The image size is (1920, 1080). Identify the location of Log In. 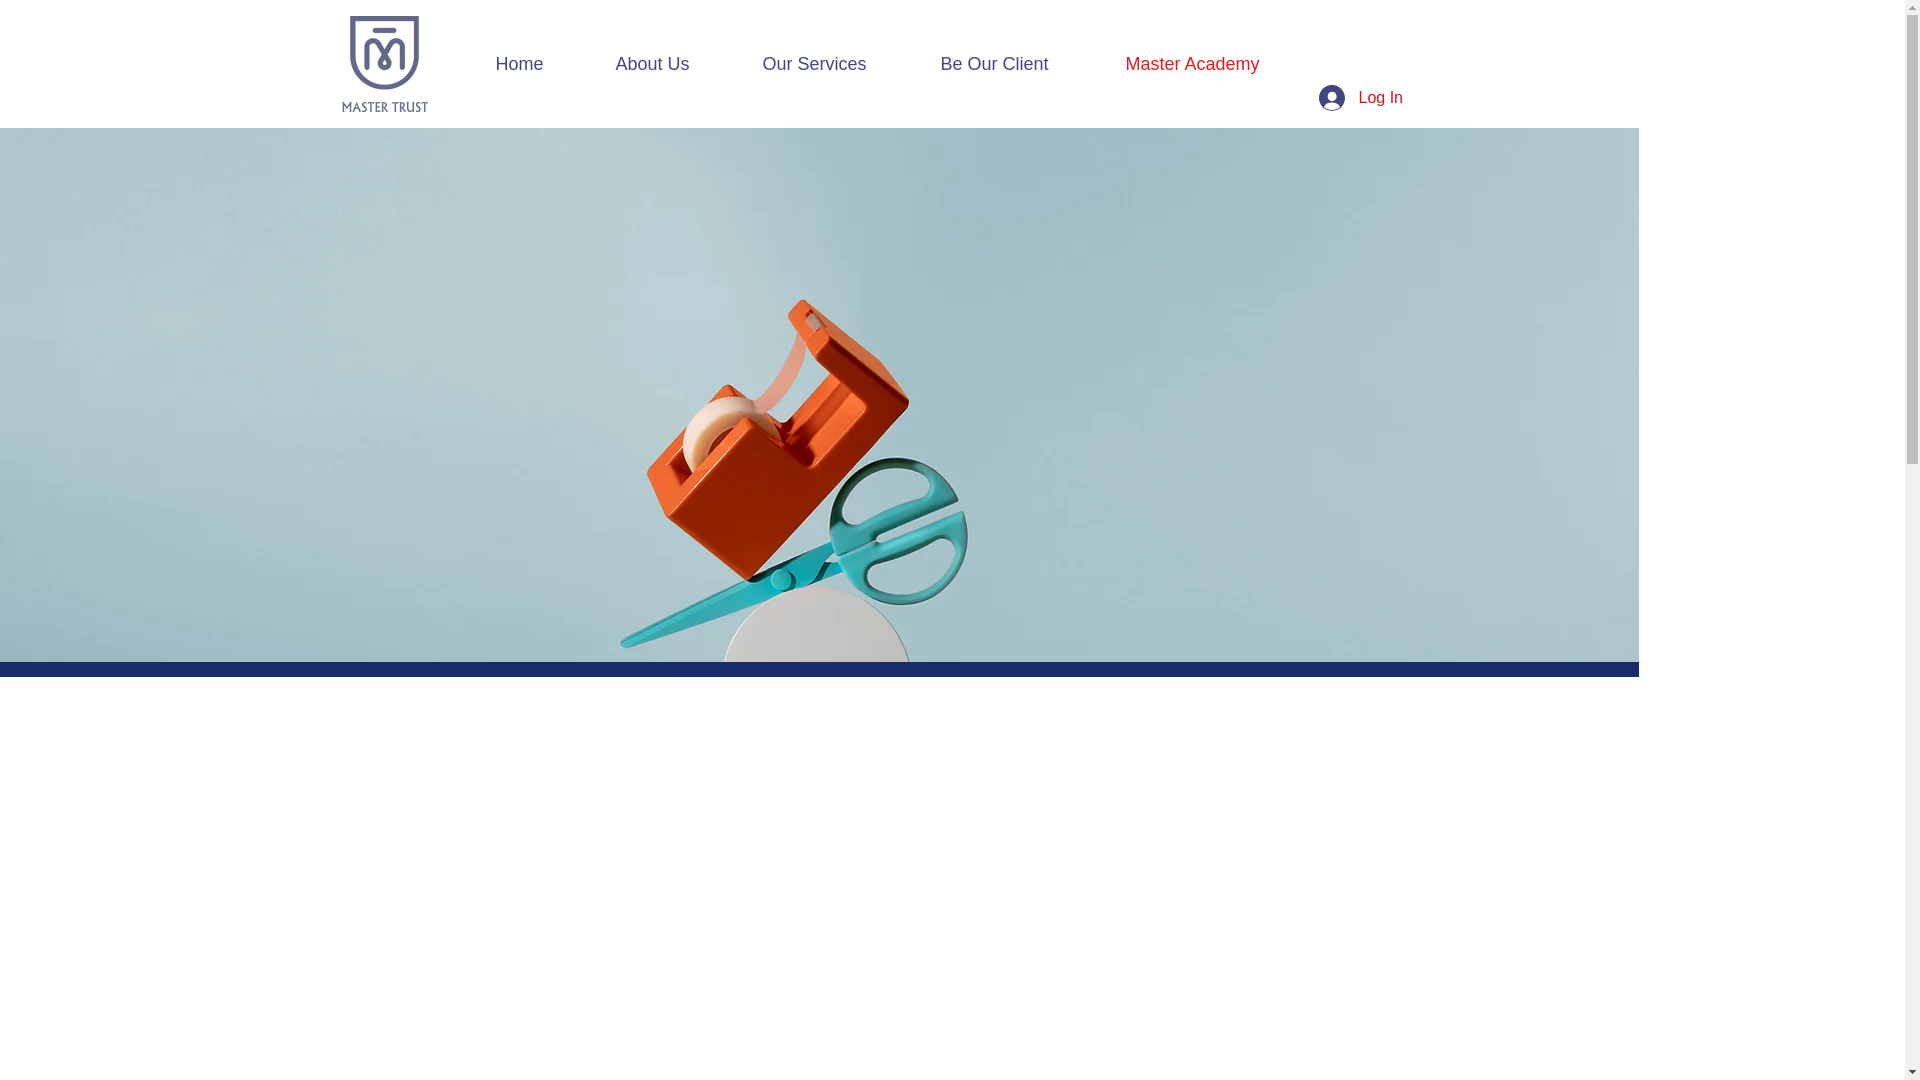
(1352, 96).